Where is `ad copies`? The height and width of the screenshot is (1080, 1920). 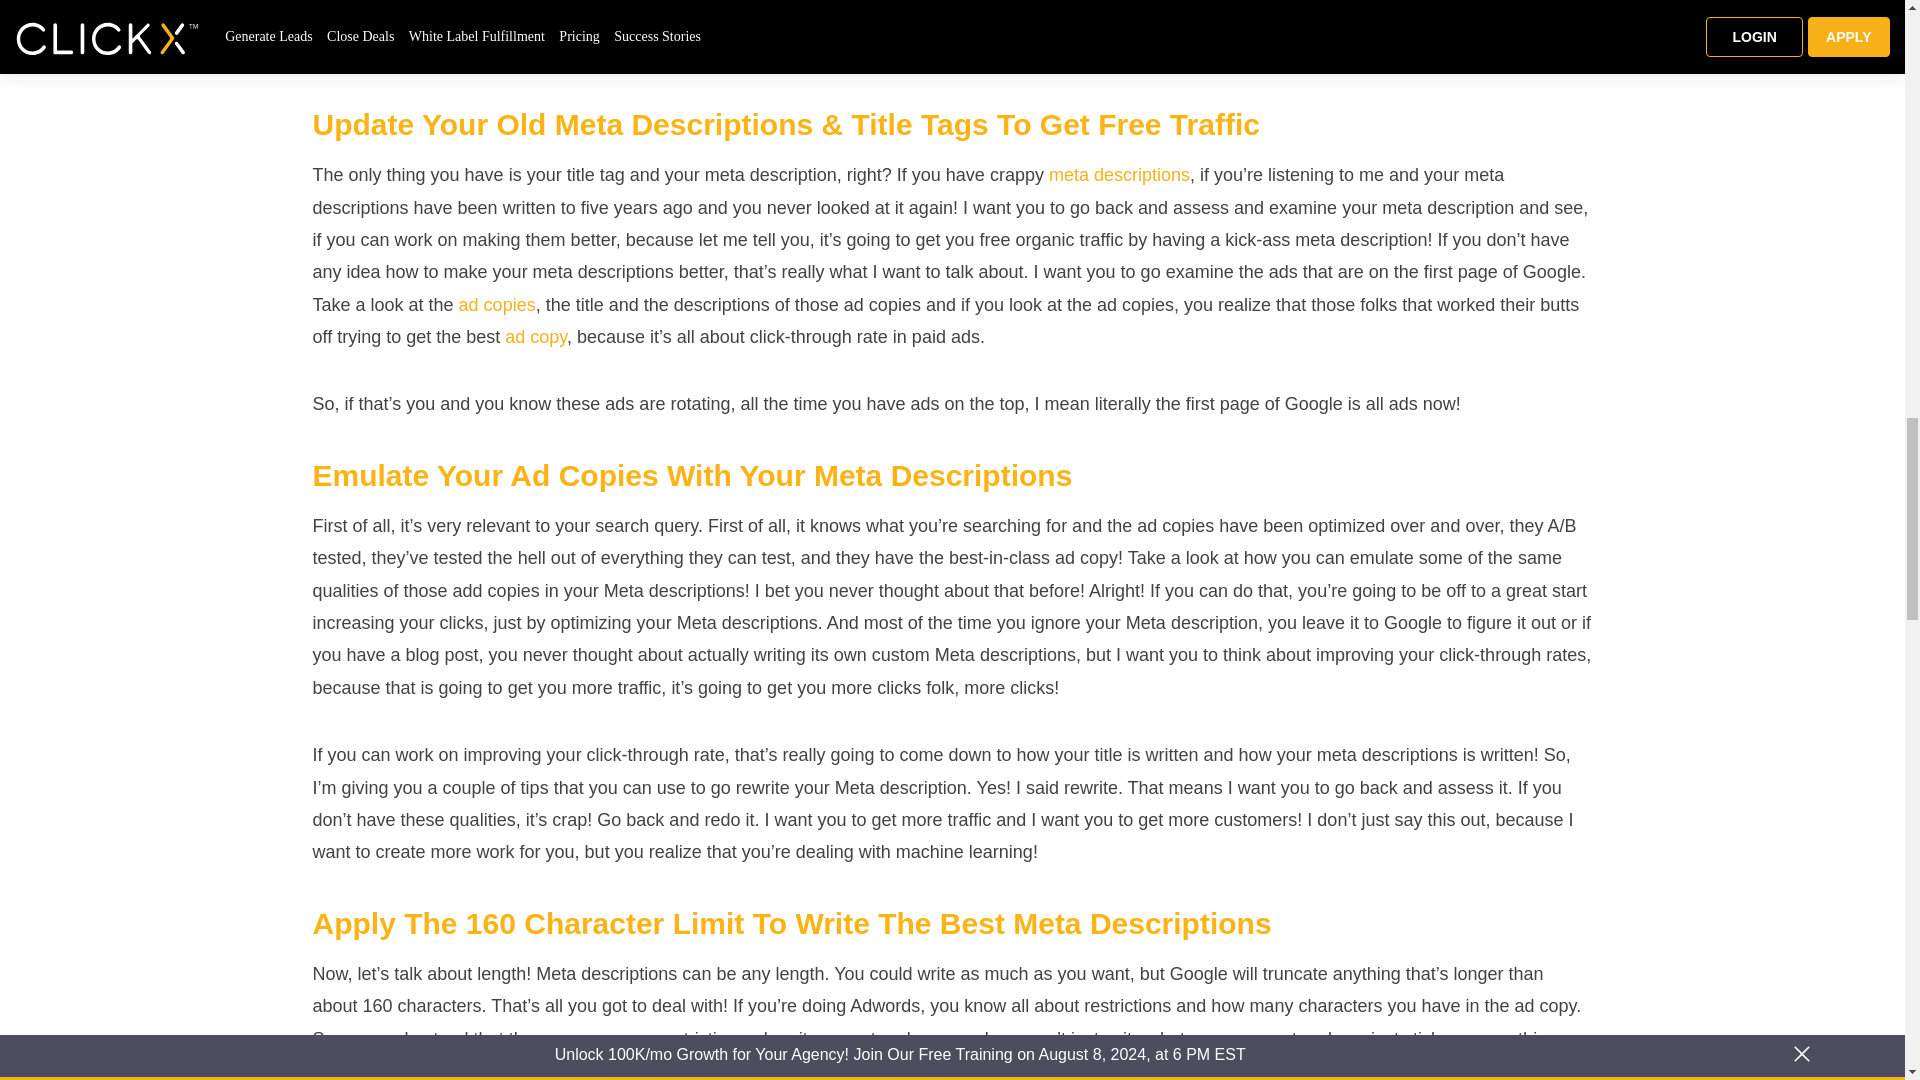
ad copies is located at coordinates (496, 304).